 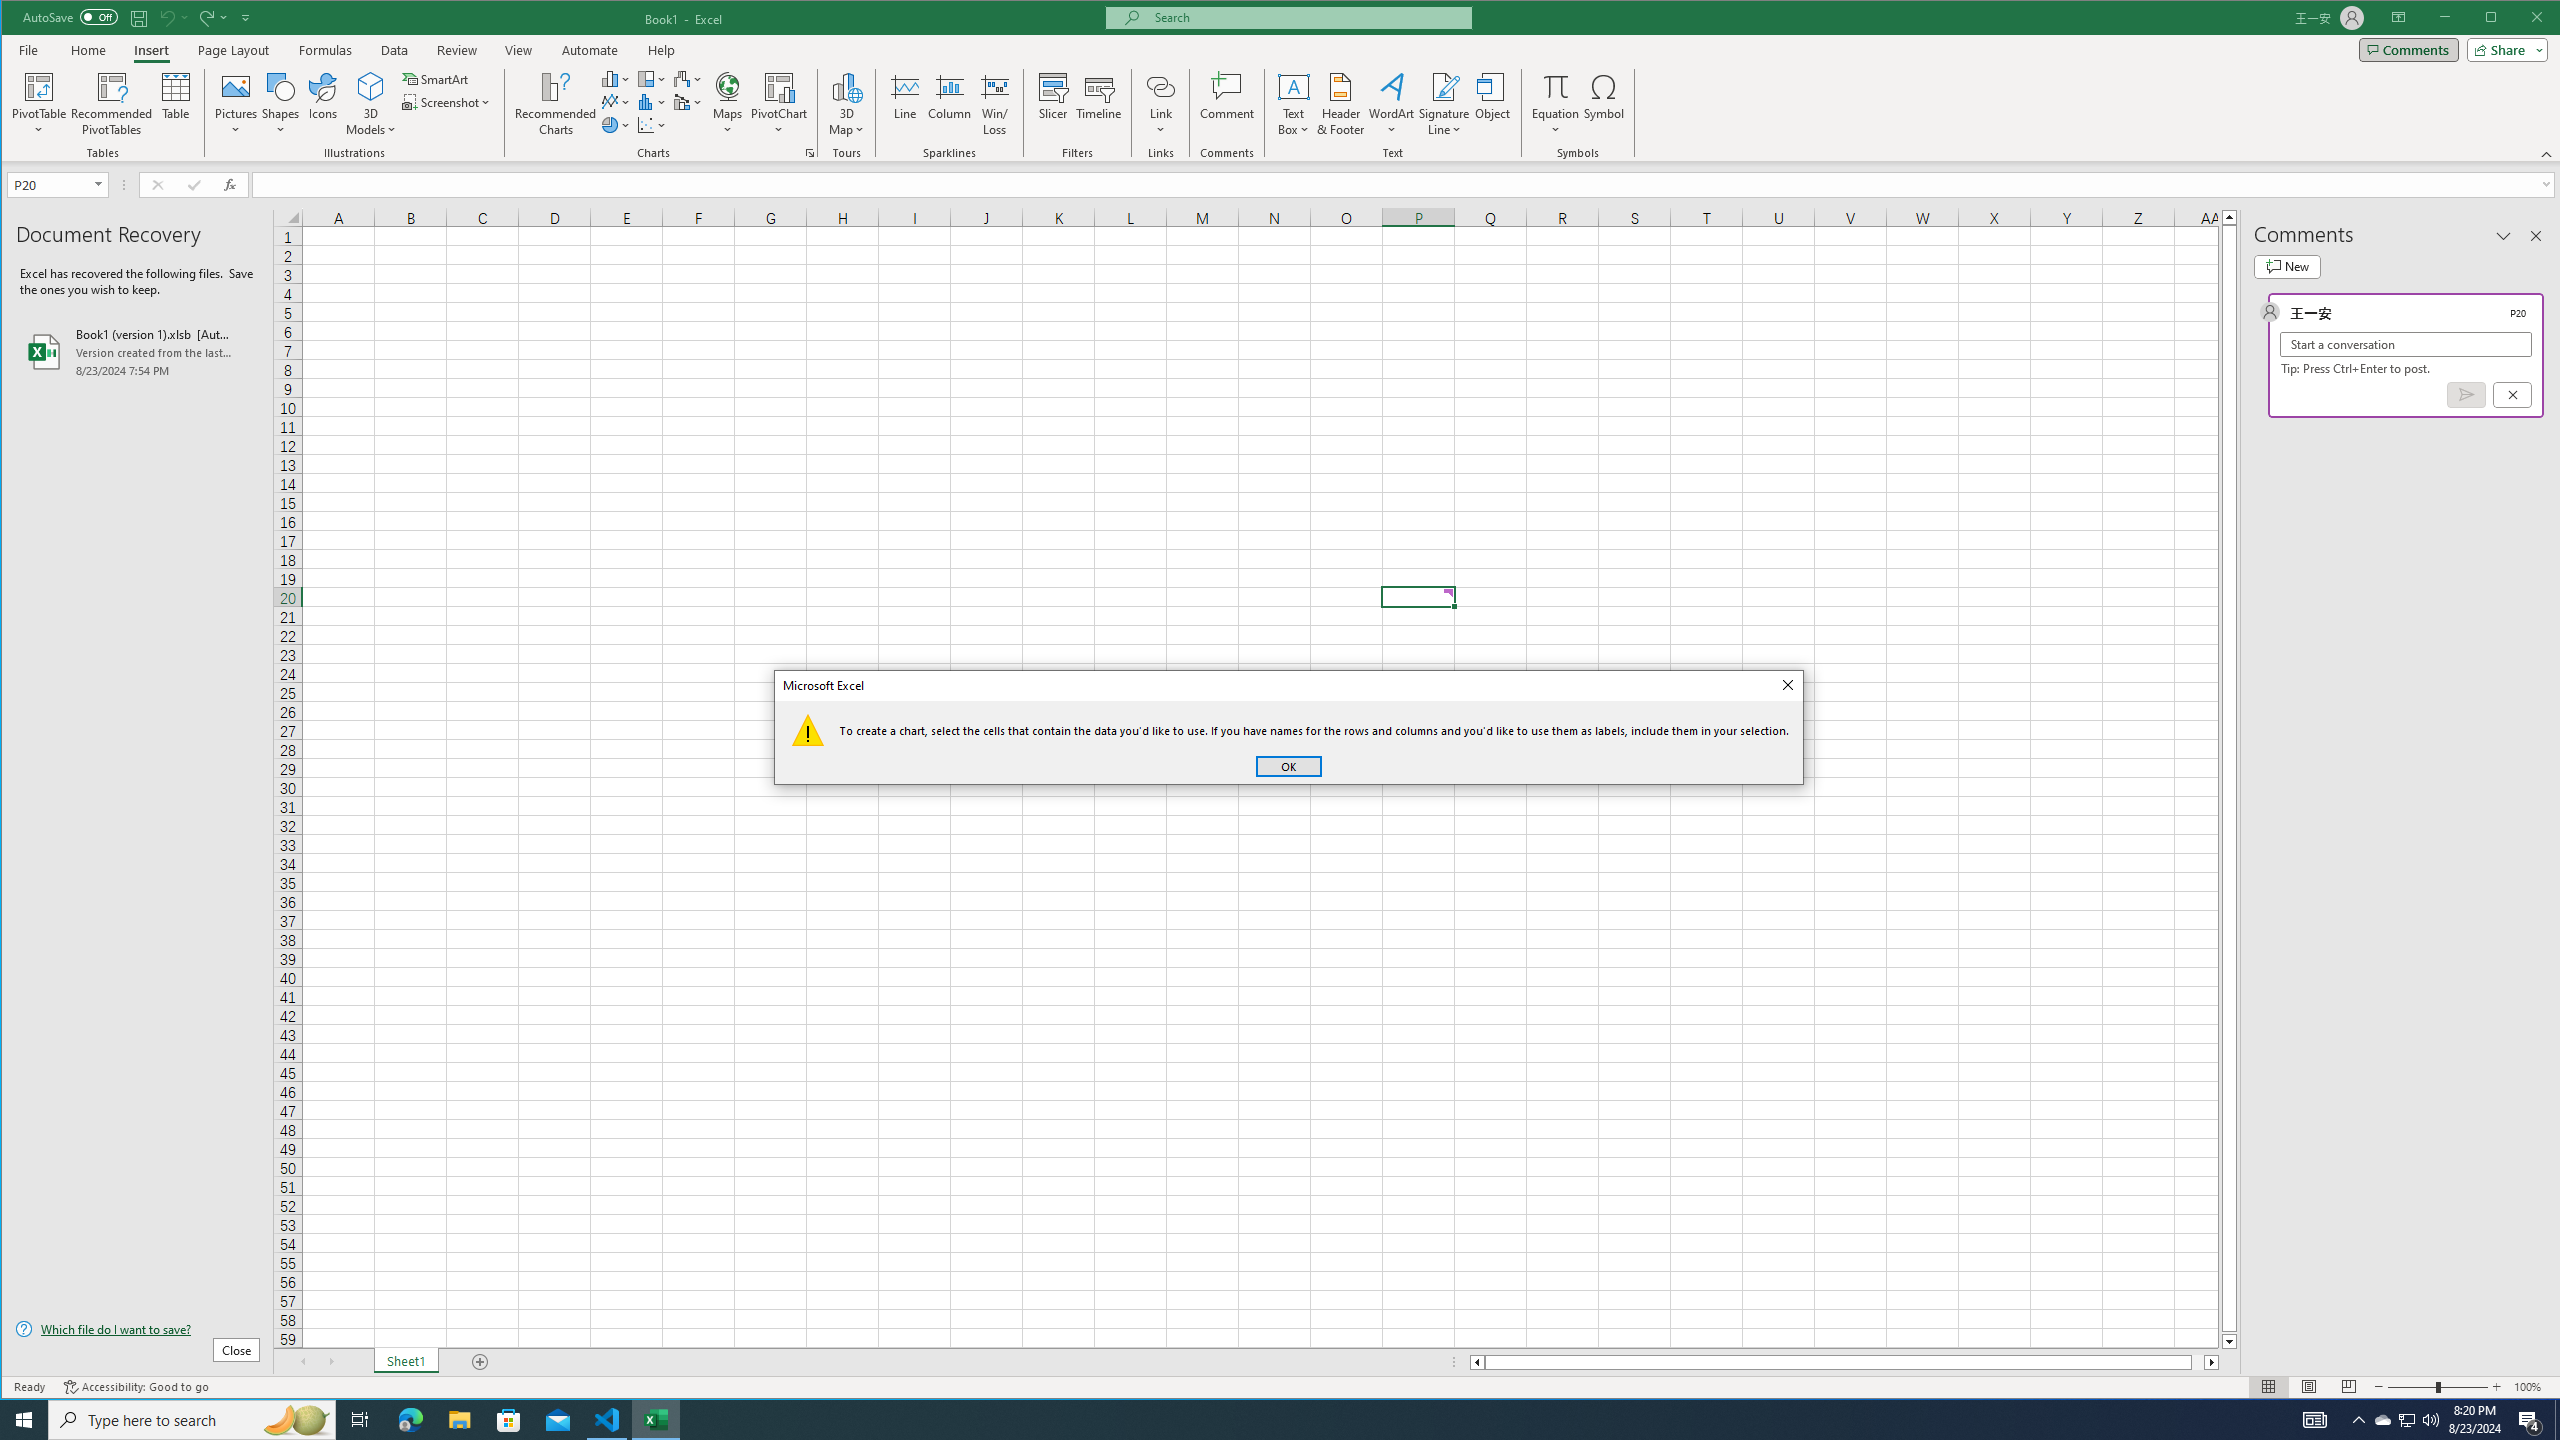 What do you see at coordinates (509, 1420) in the screenshot?
I see `Microsoft Store` at bounding box center [509, 1420].